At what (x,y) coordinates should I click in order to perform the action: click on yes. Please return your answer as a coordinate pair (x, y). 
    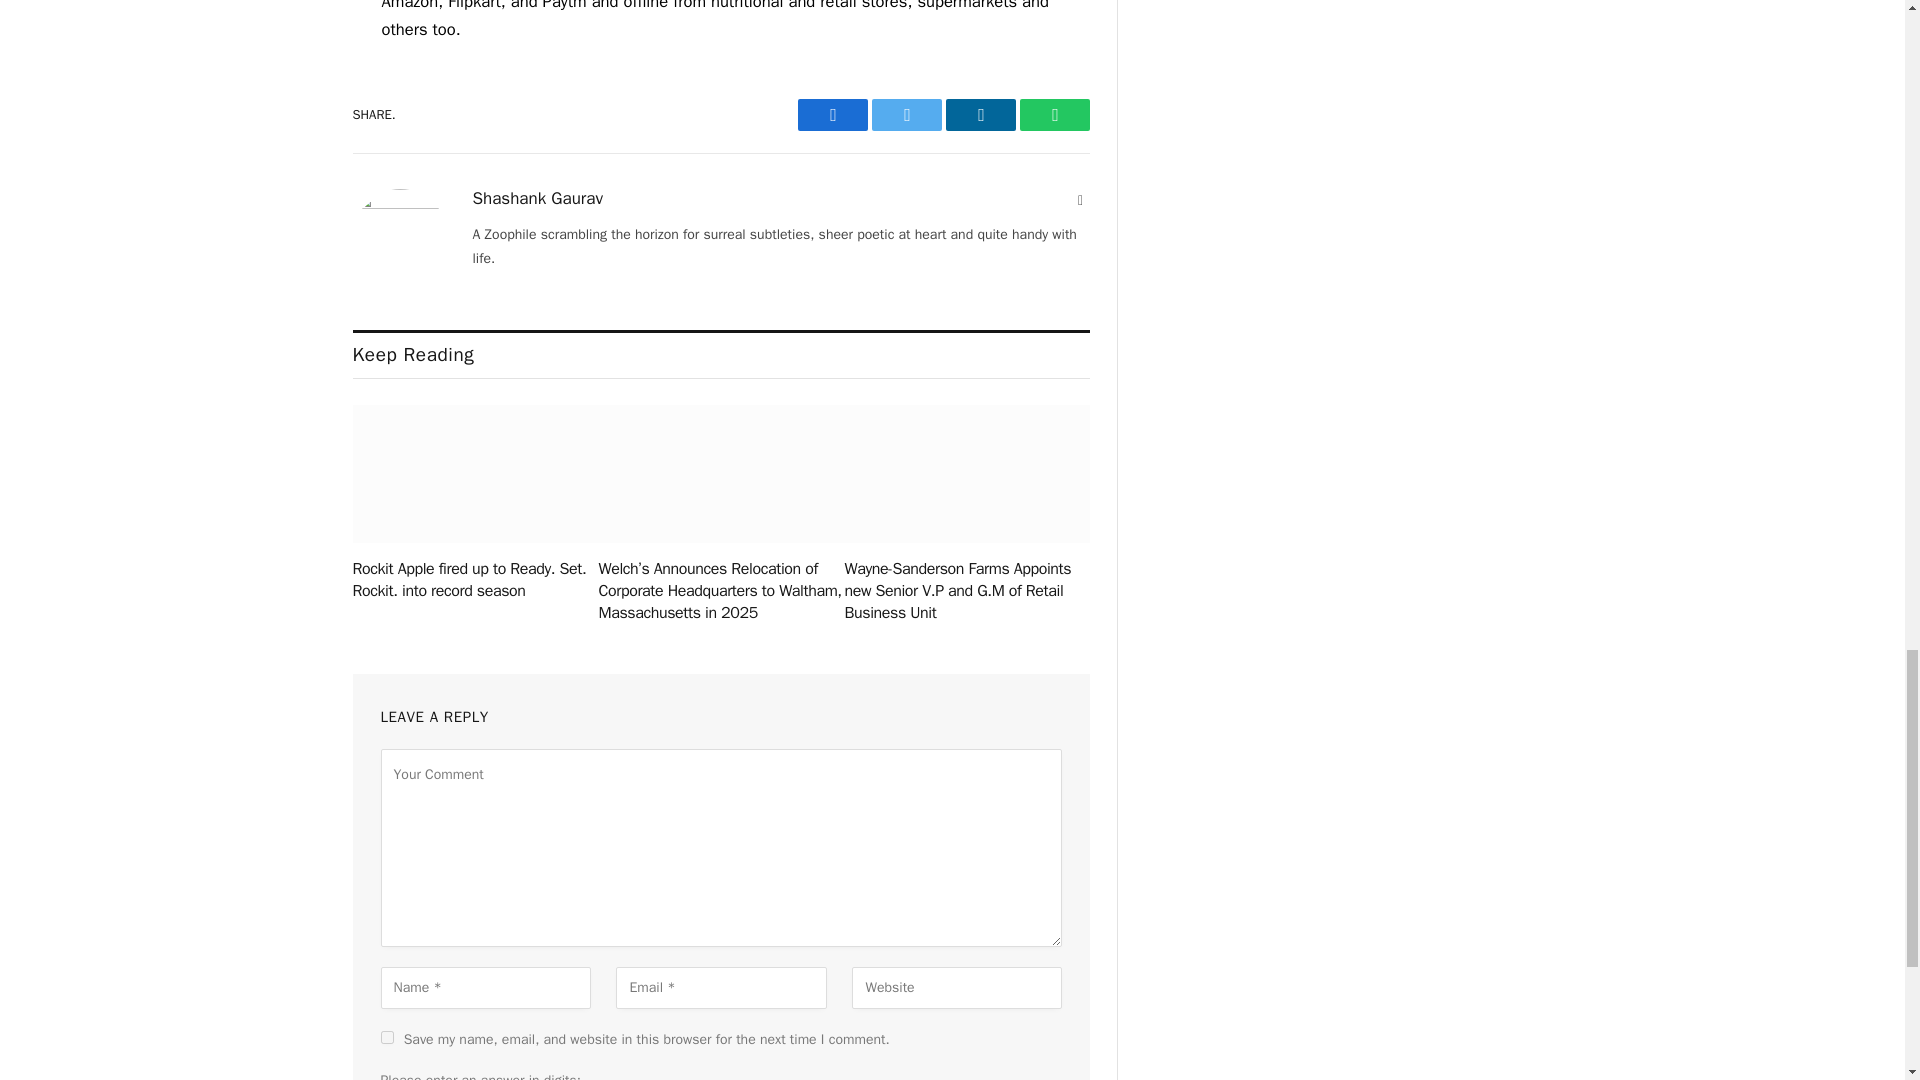
    Looking at the image, I should click on (386, 1038).